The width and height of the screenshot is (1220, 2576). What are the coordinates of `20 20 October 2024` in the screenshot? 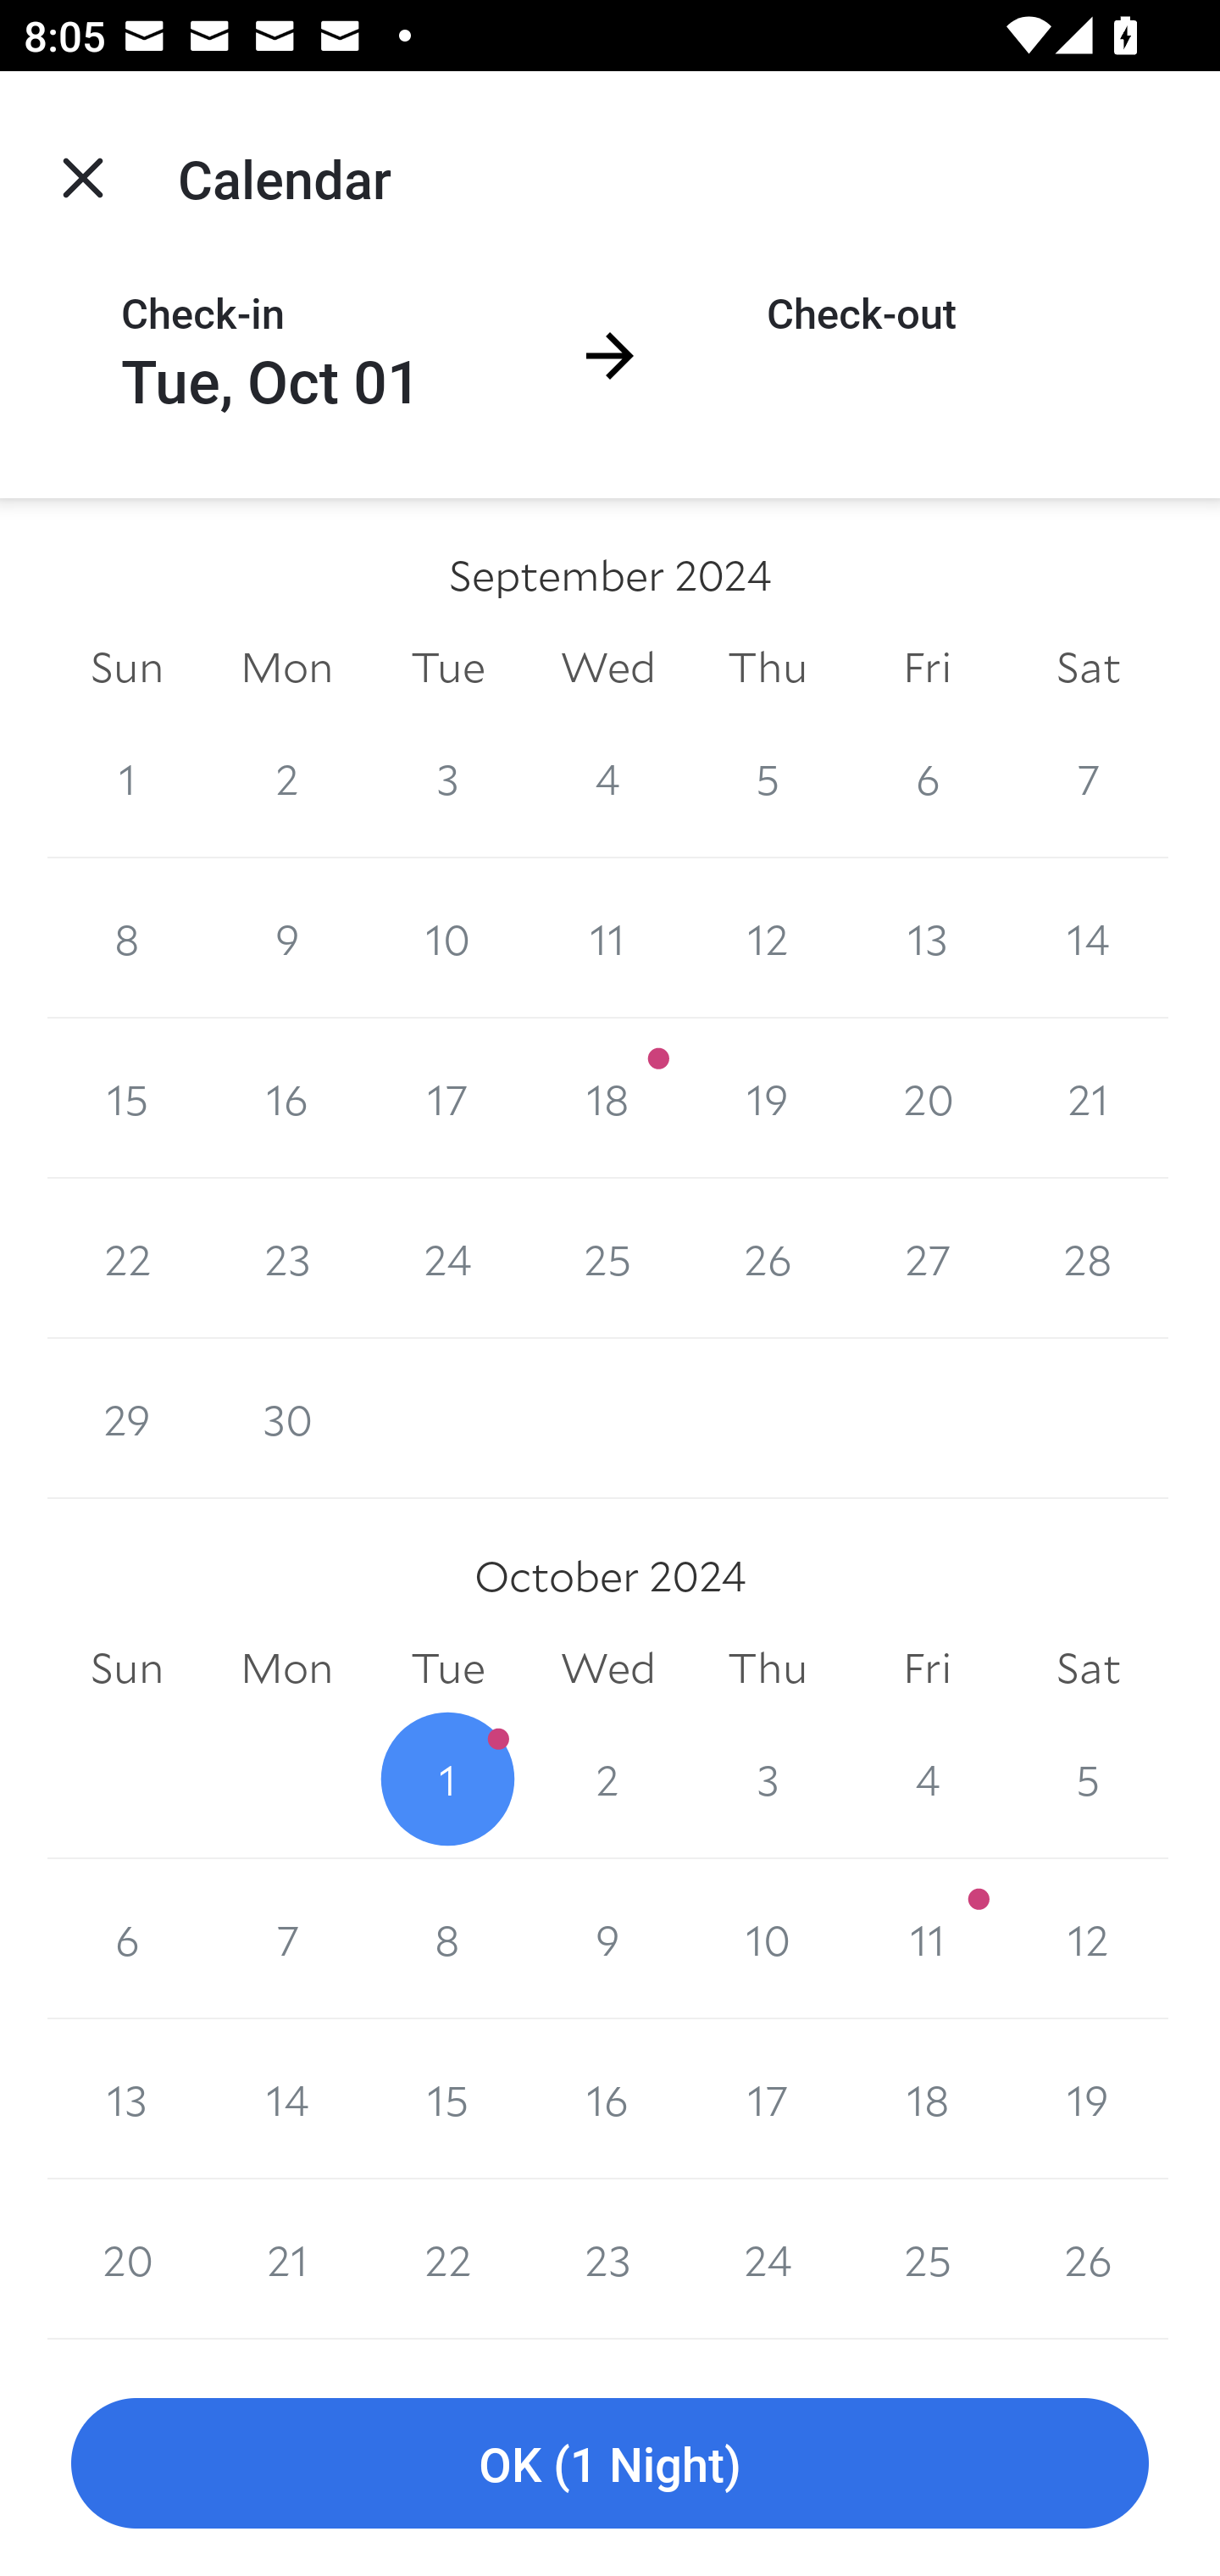 It's located at (127, 2259).